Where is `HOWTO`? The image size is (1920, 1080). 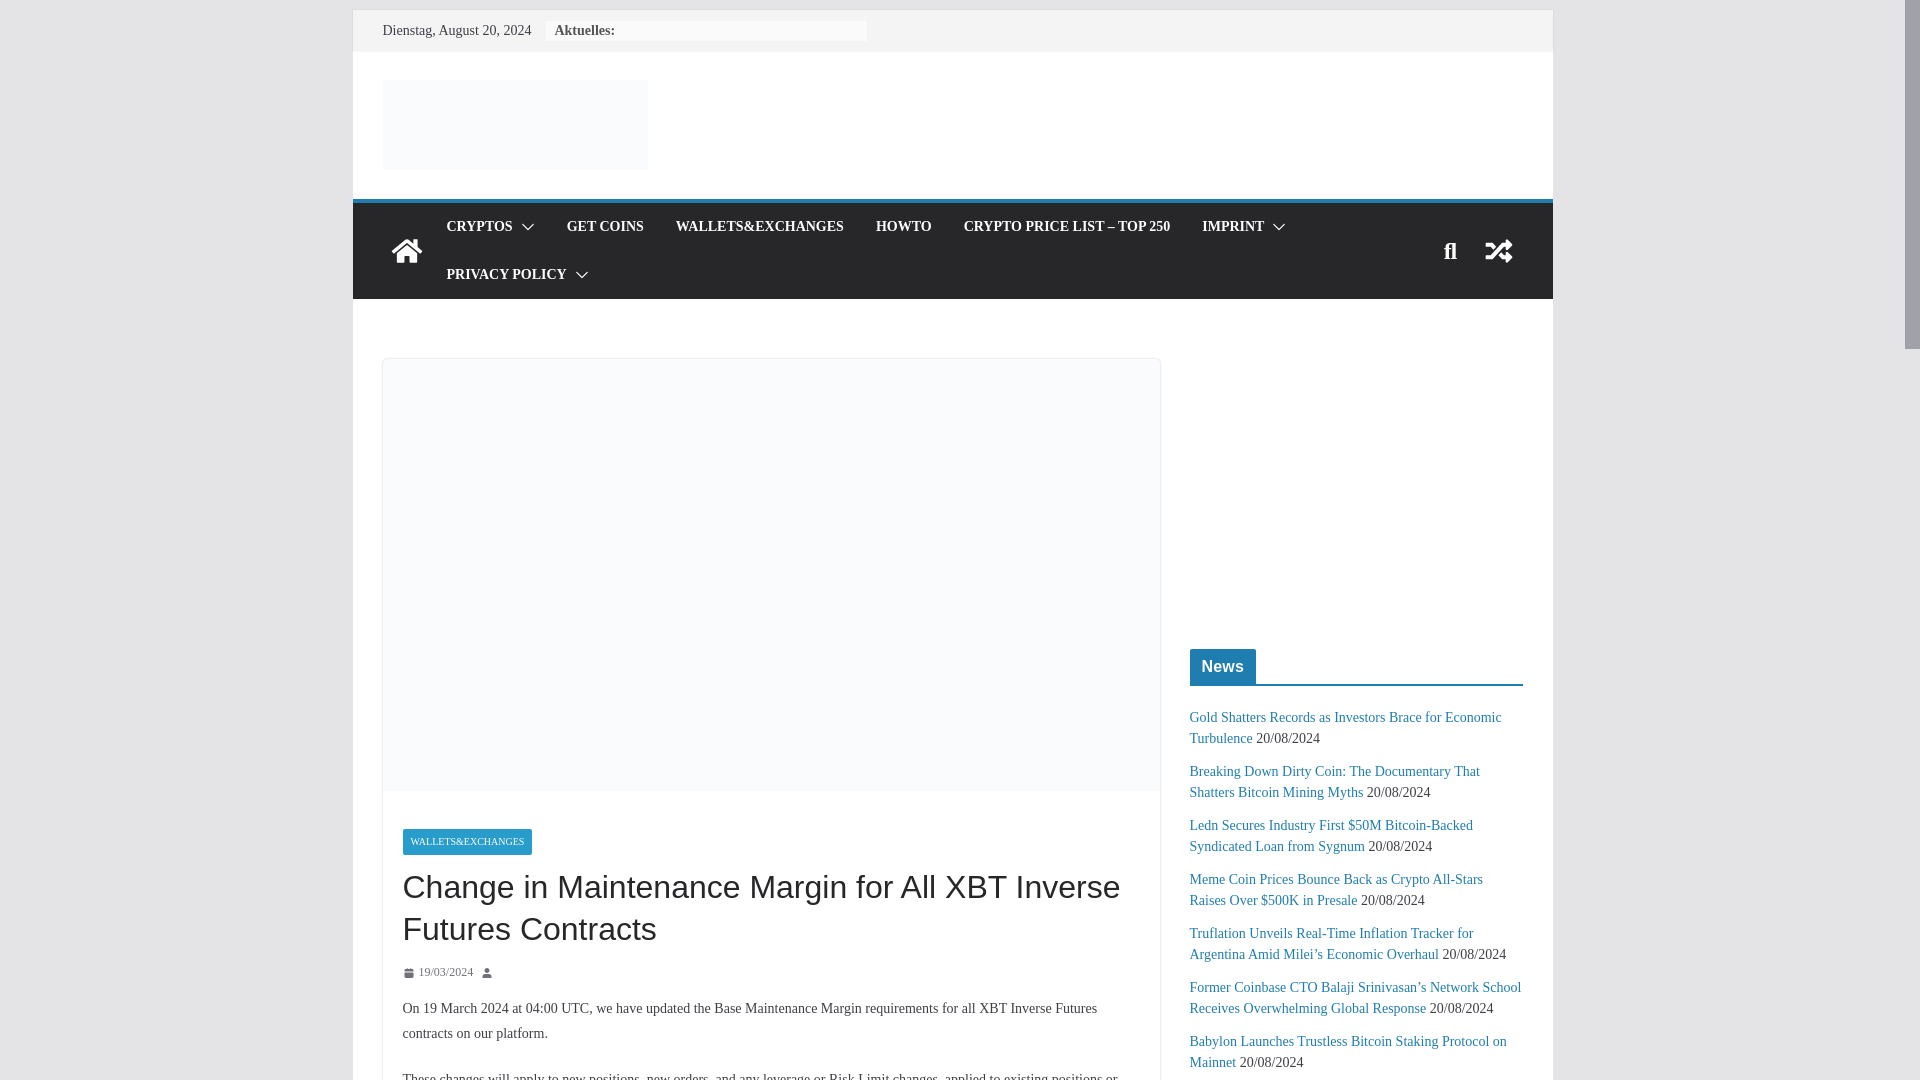
HOWTO is located at coordinates (903, 226).